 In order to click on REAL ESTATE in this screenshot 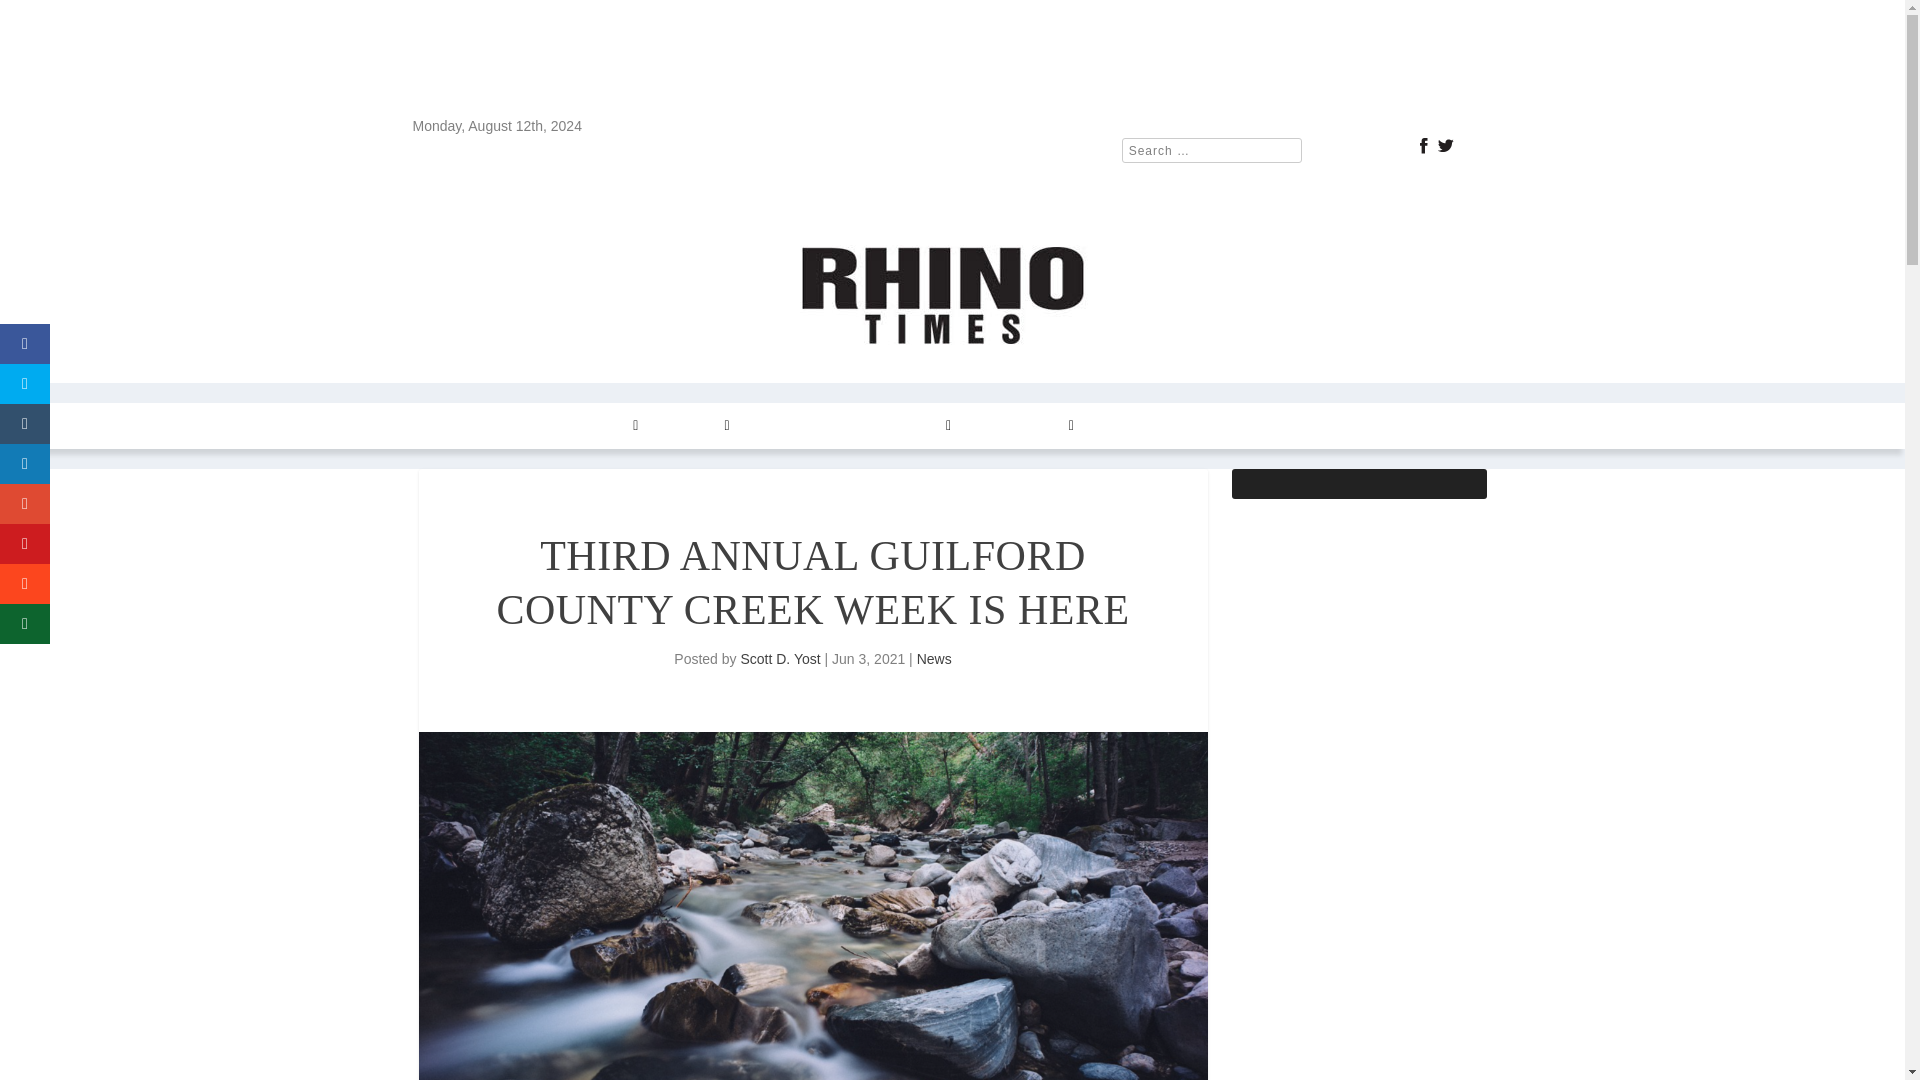, I will do `click(799, 426)`.